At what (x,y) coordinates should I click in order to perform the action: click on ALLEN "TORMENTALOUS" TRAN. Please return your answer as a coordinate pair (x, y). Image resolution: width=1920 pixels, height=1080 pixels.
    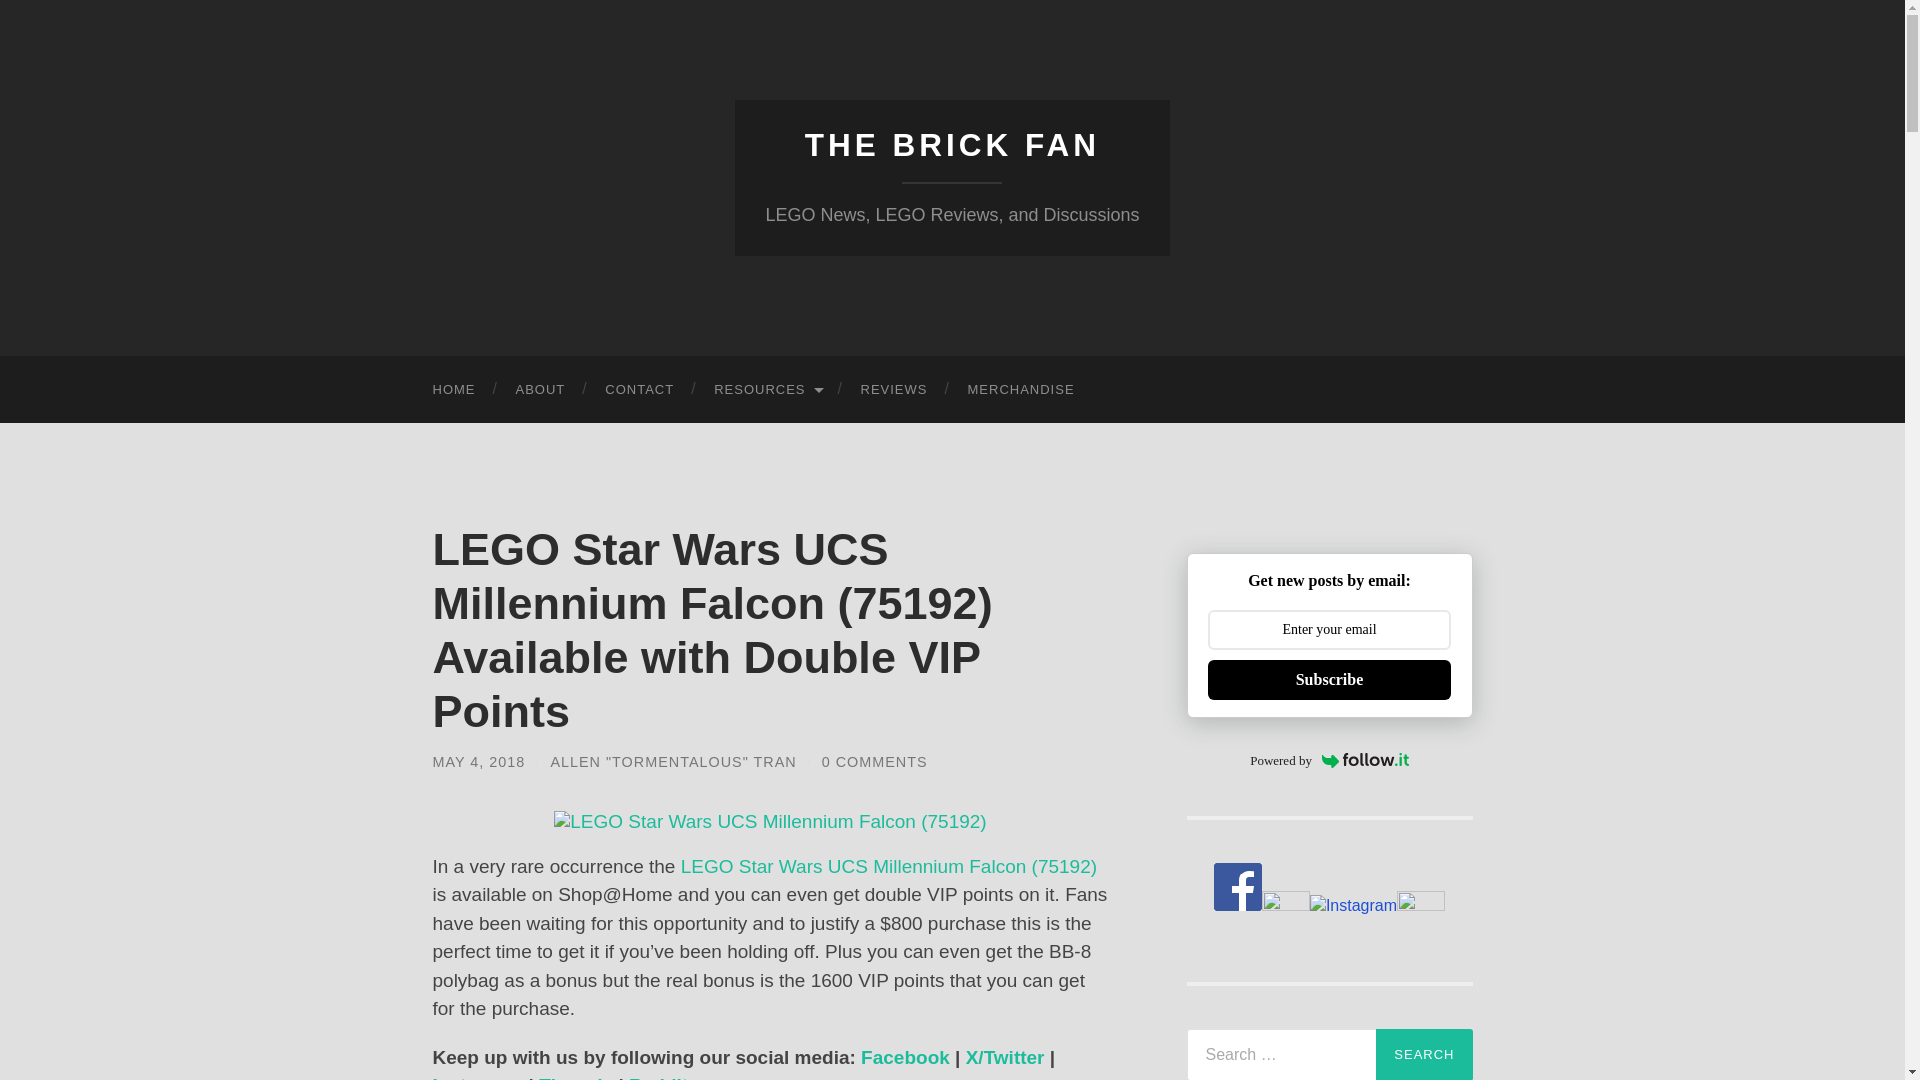
    Looking at the image, I should click on (672, 762).